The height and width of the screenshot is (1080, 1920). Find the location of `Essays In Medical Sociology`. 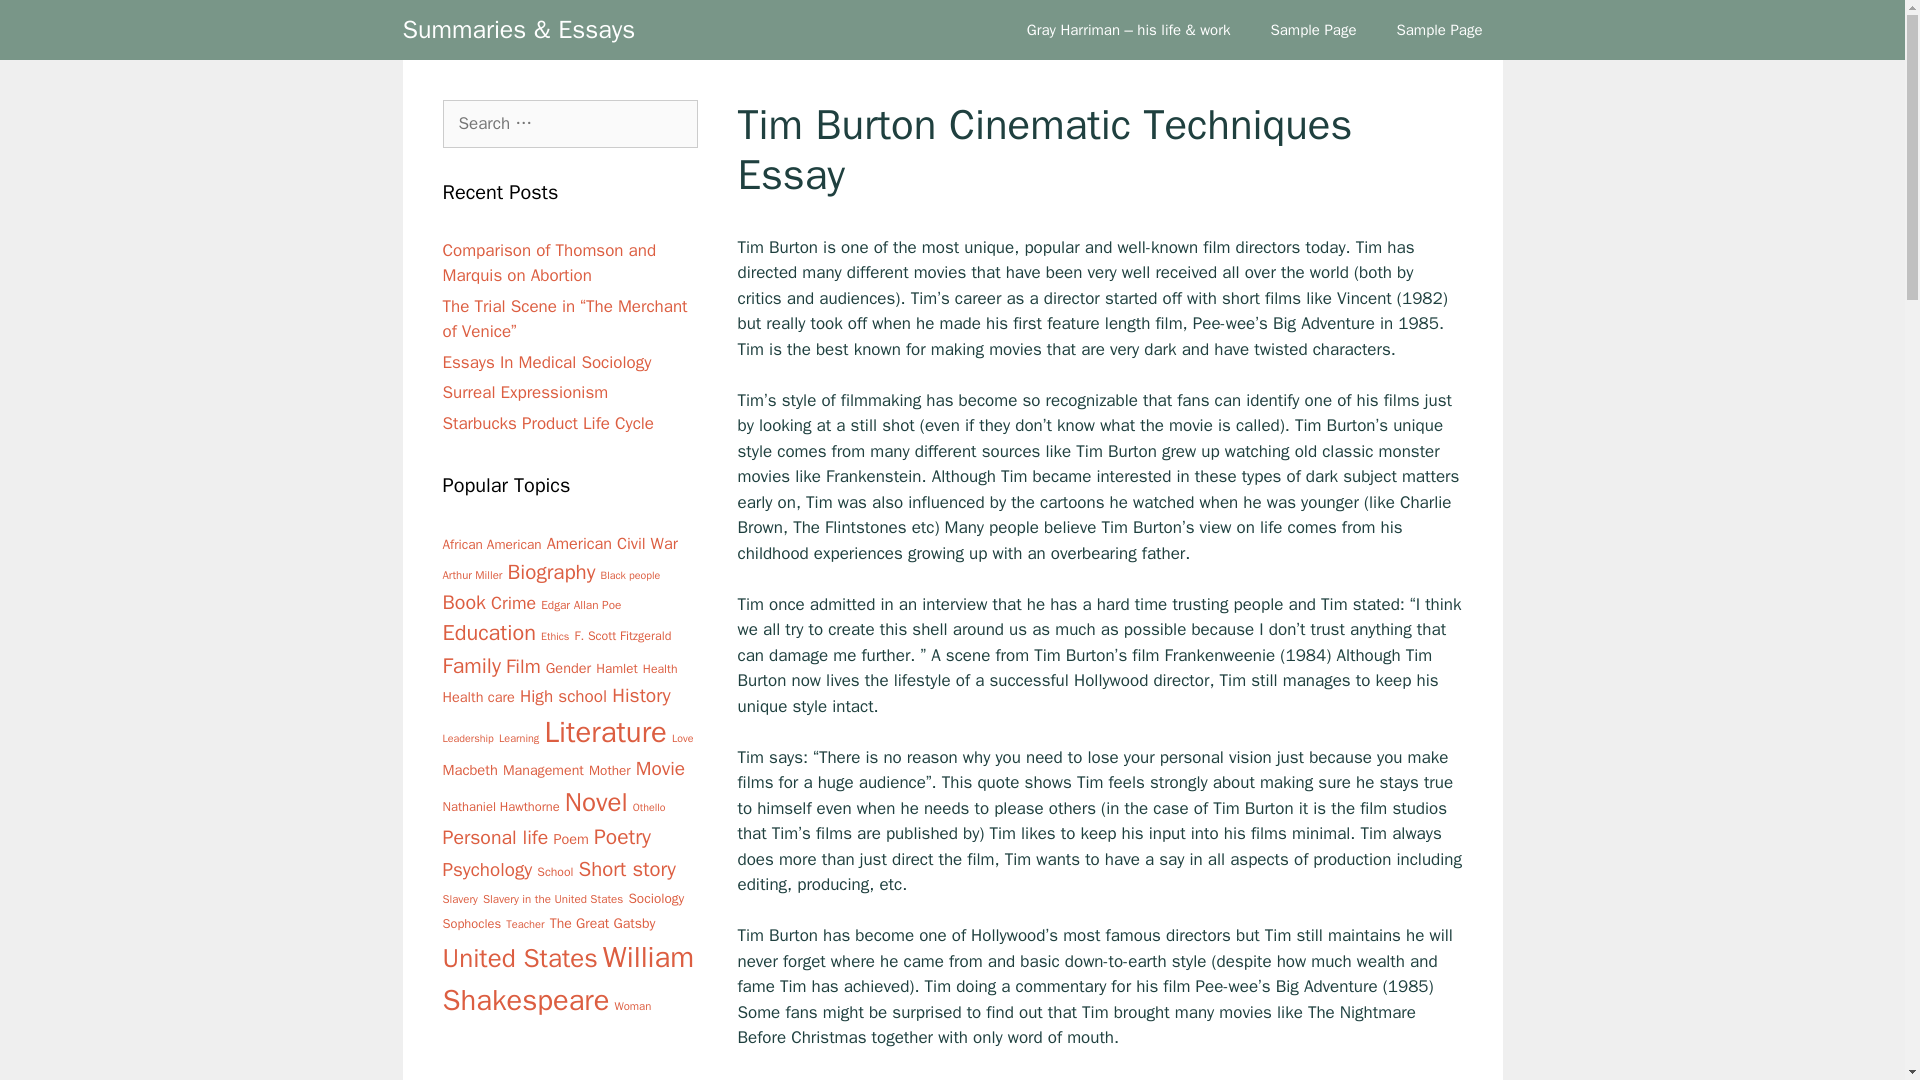

Essays In Medical Sociology is located at coordinates (546, 362).